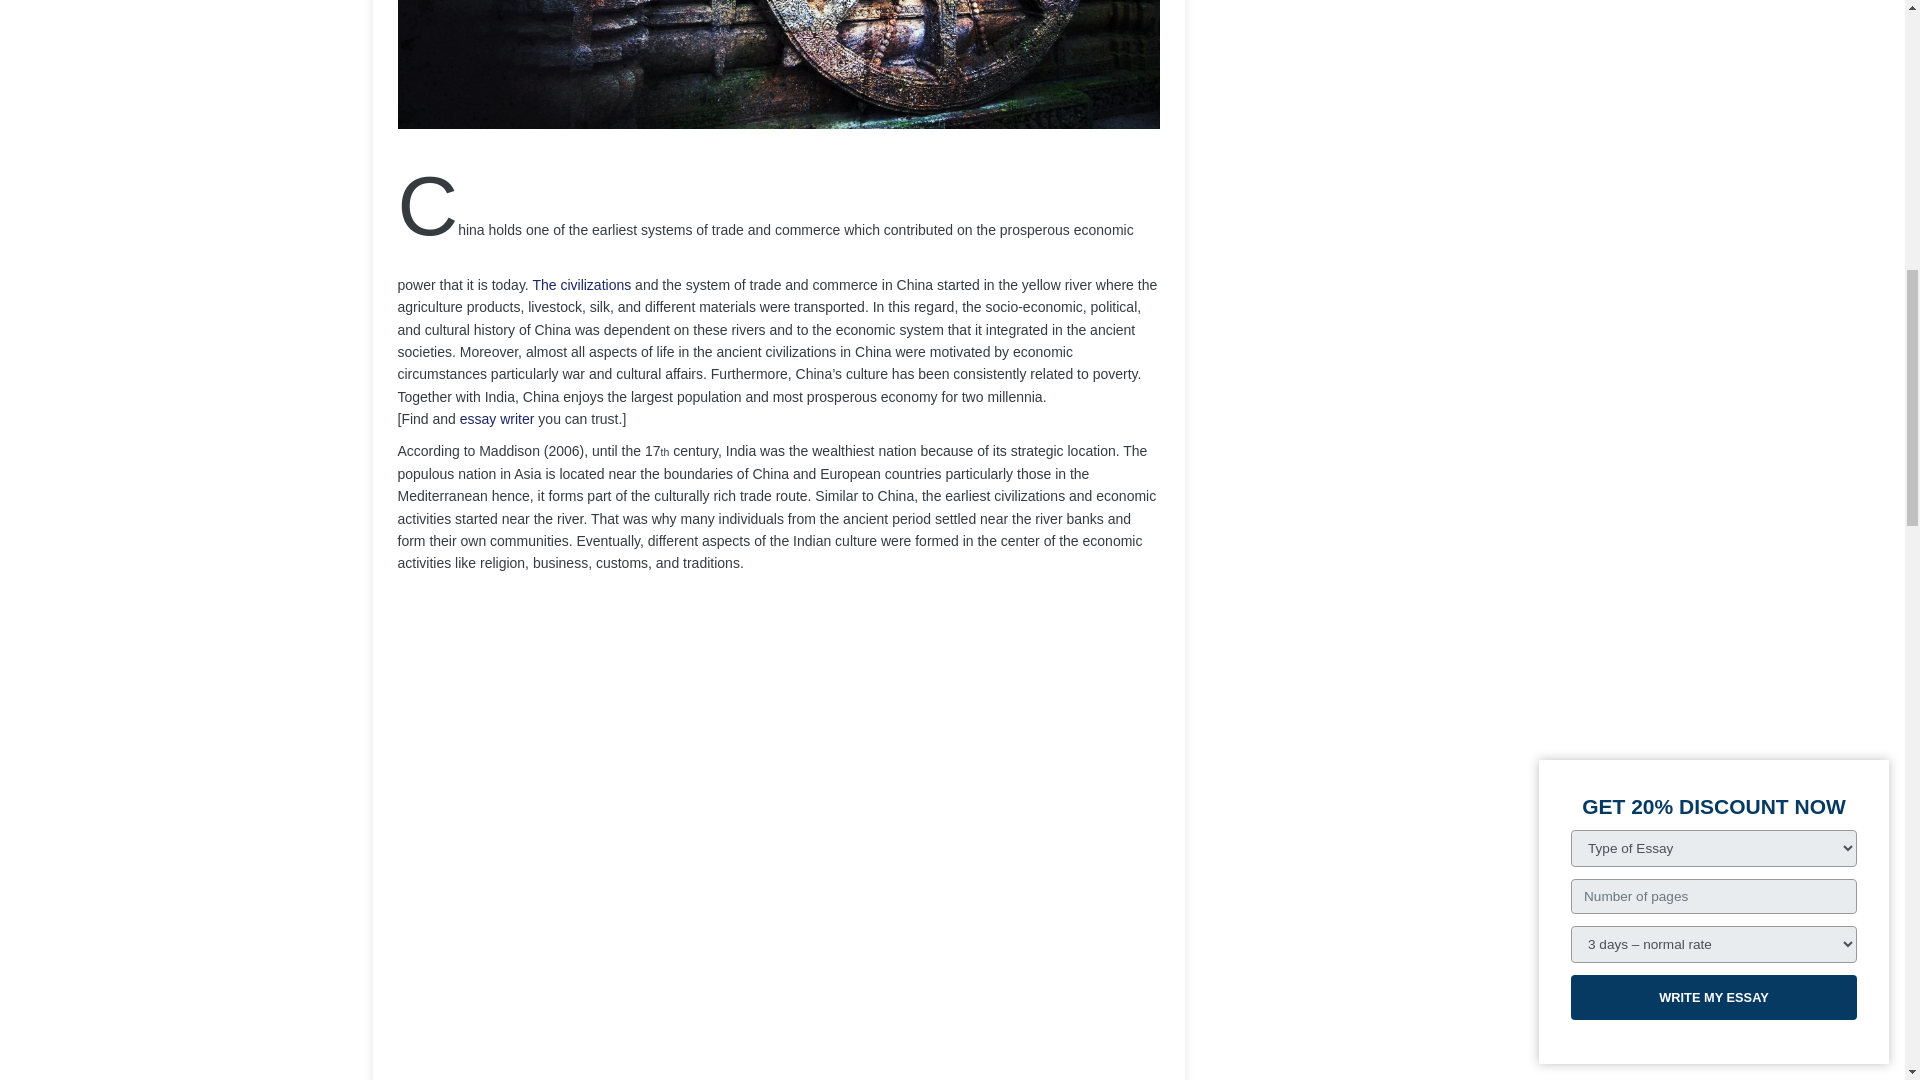 The width and height of the screenshot is (1920, 1080). What do you see at coordinates (581, 284) in the screenshot?
I see `The civilizations` at bounding box center [581, 284].